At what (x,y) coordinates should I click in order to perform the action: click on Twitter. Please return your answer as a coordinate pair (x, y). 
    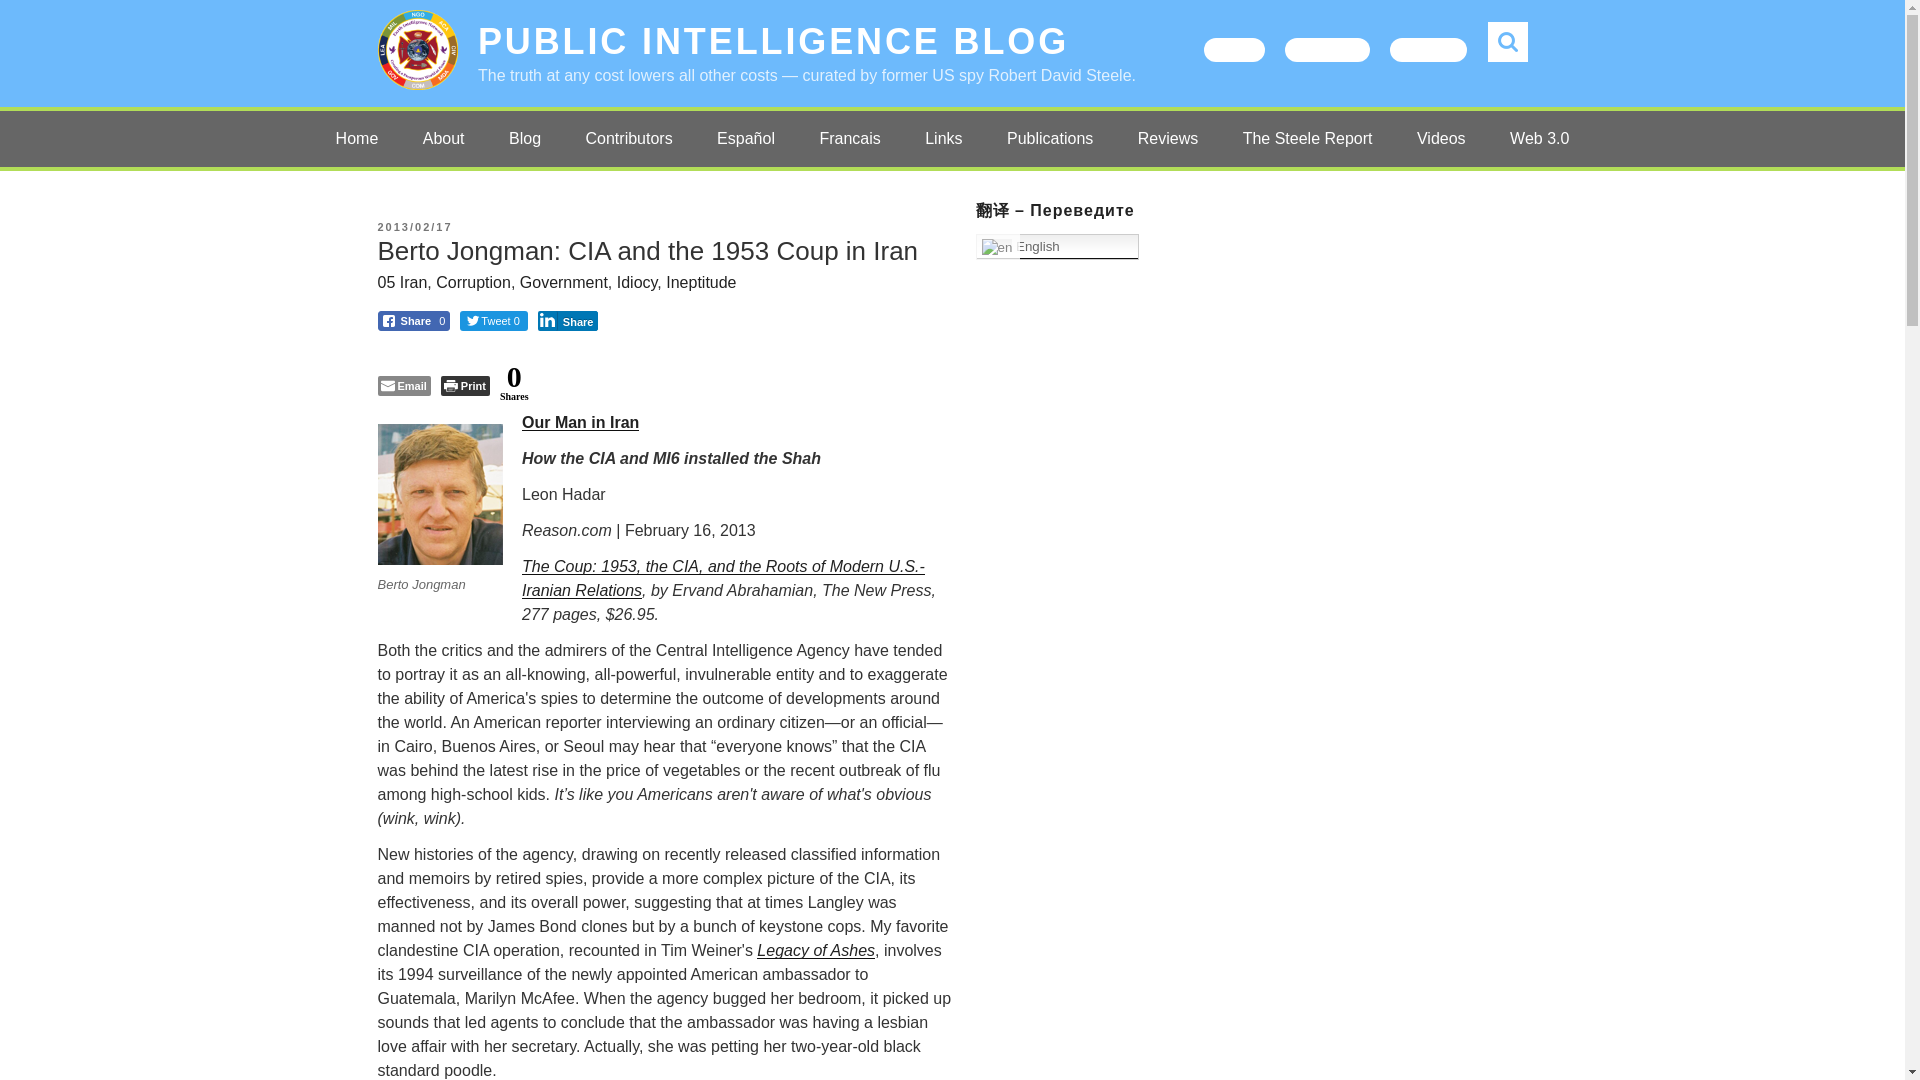
    Looking at the image, I should click on (1234, 49).